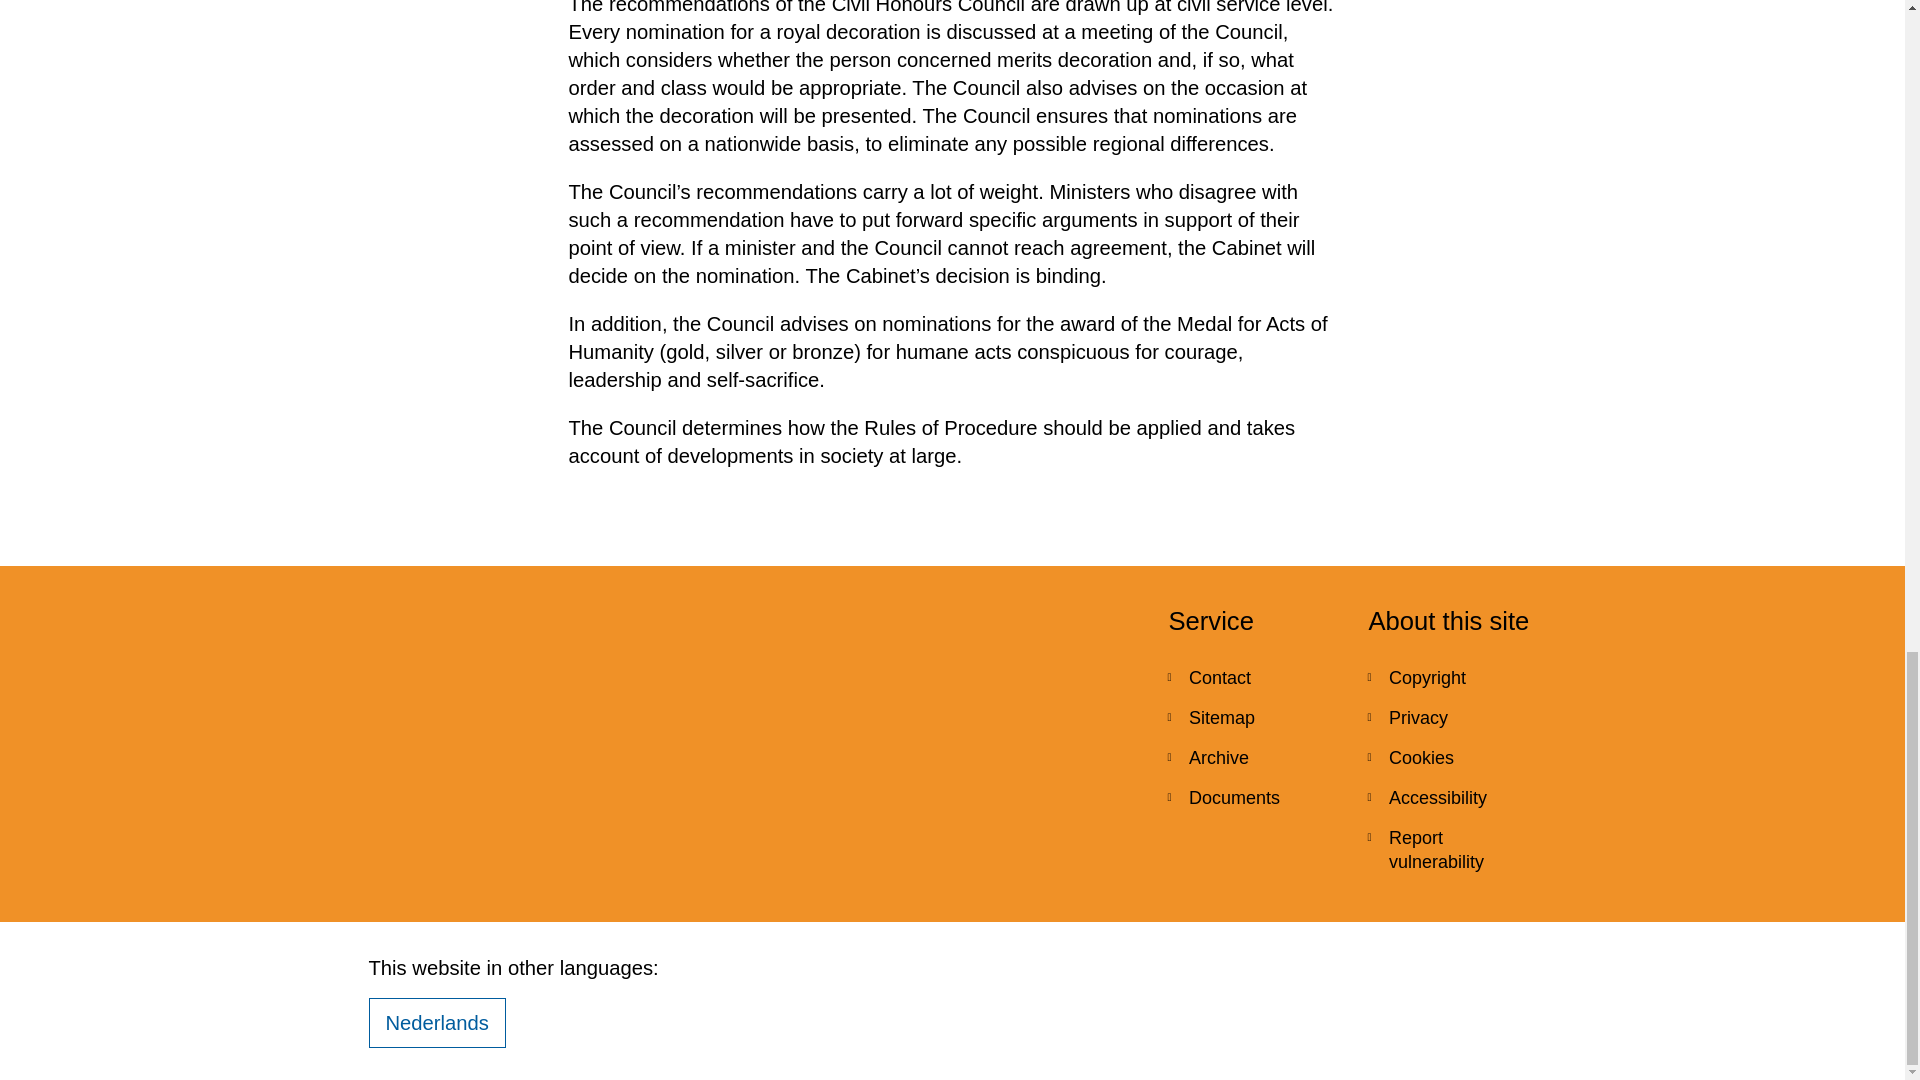 The image size is (1920, 1080). What do you see at coordinates (1252, 677) in the screenshot?
I see `Contact` at bounding box center [1252, 677].